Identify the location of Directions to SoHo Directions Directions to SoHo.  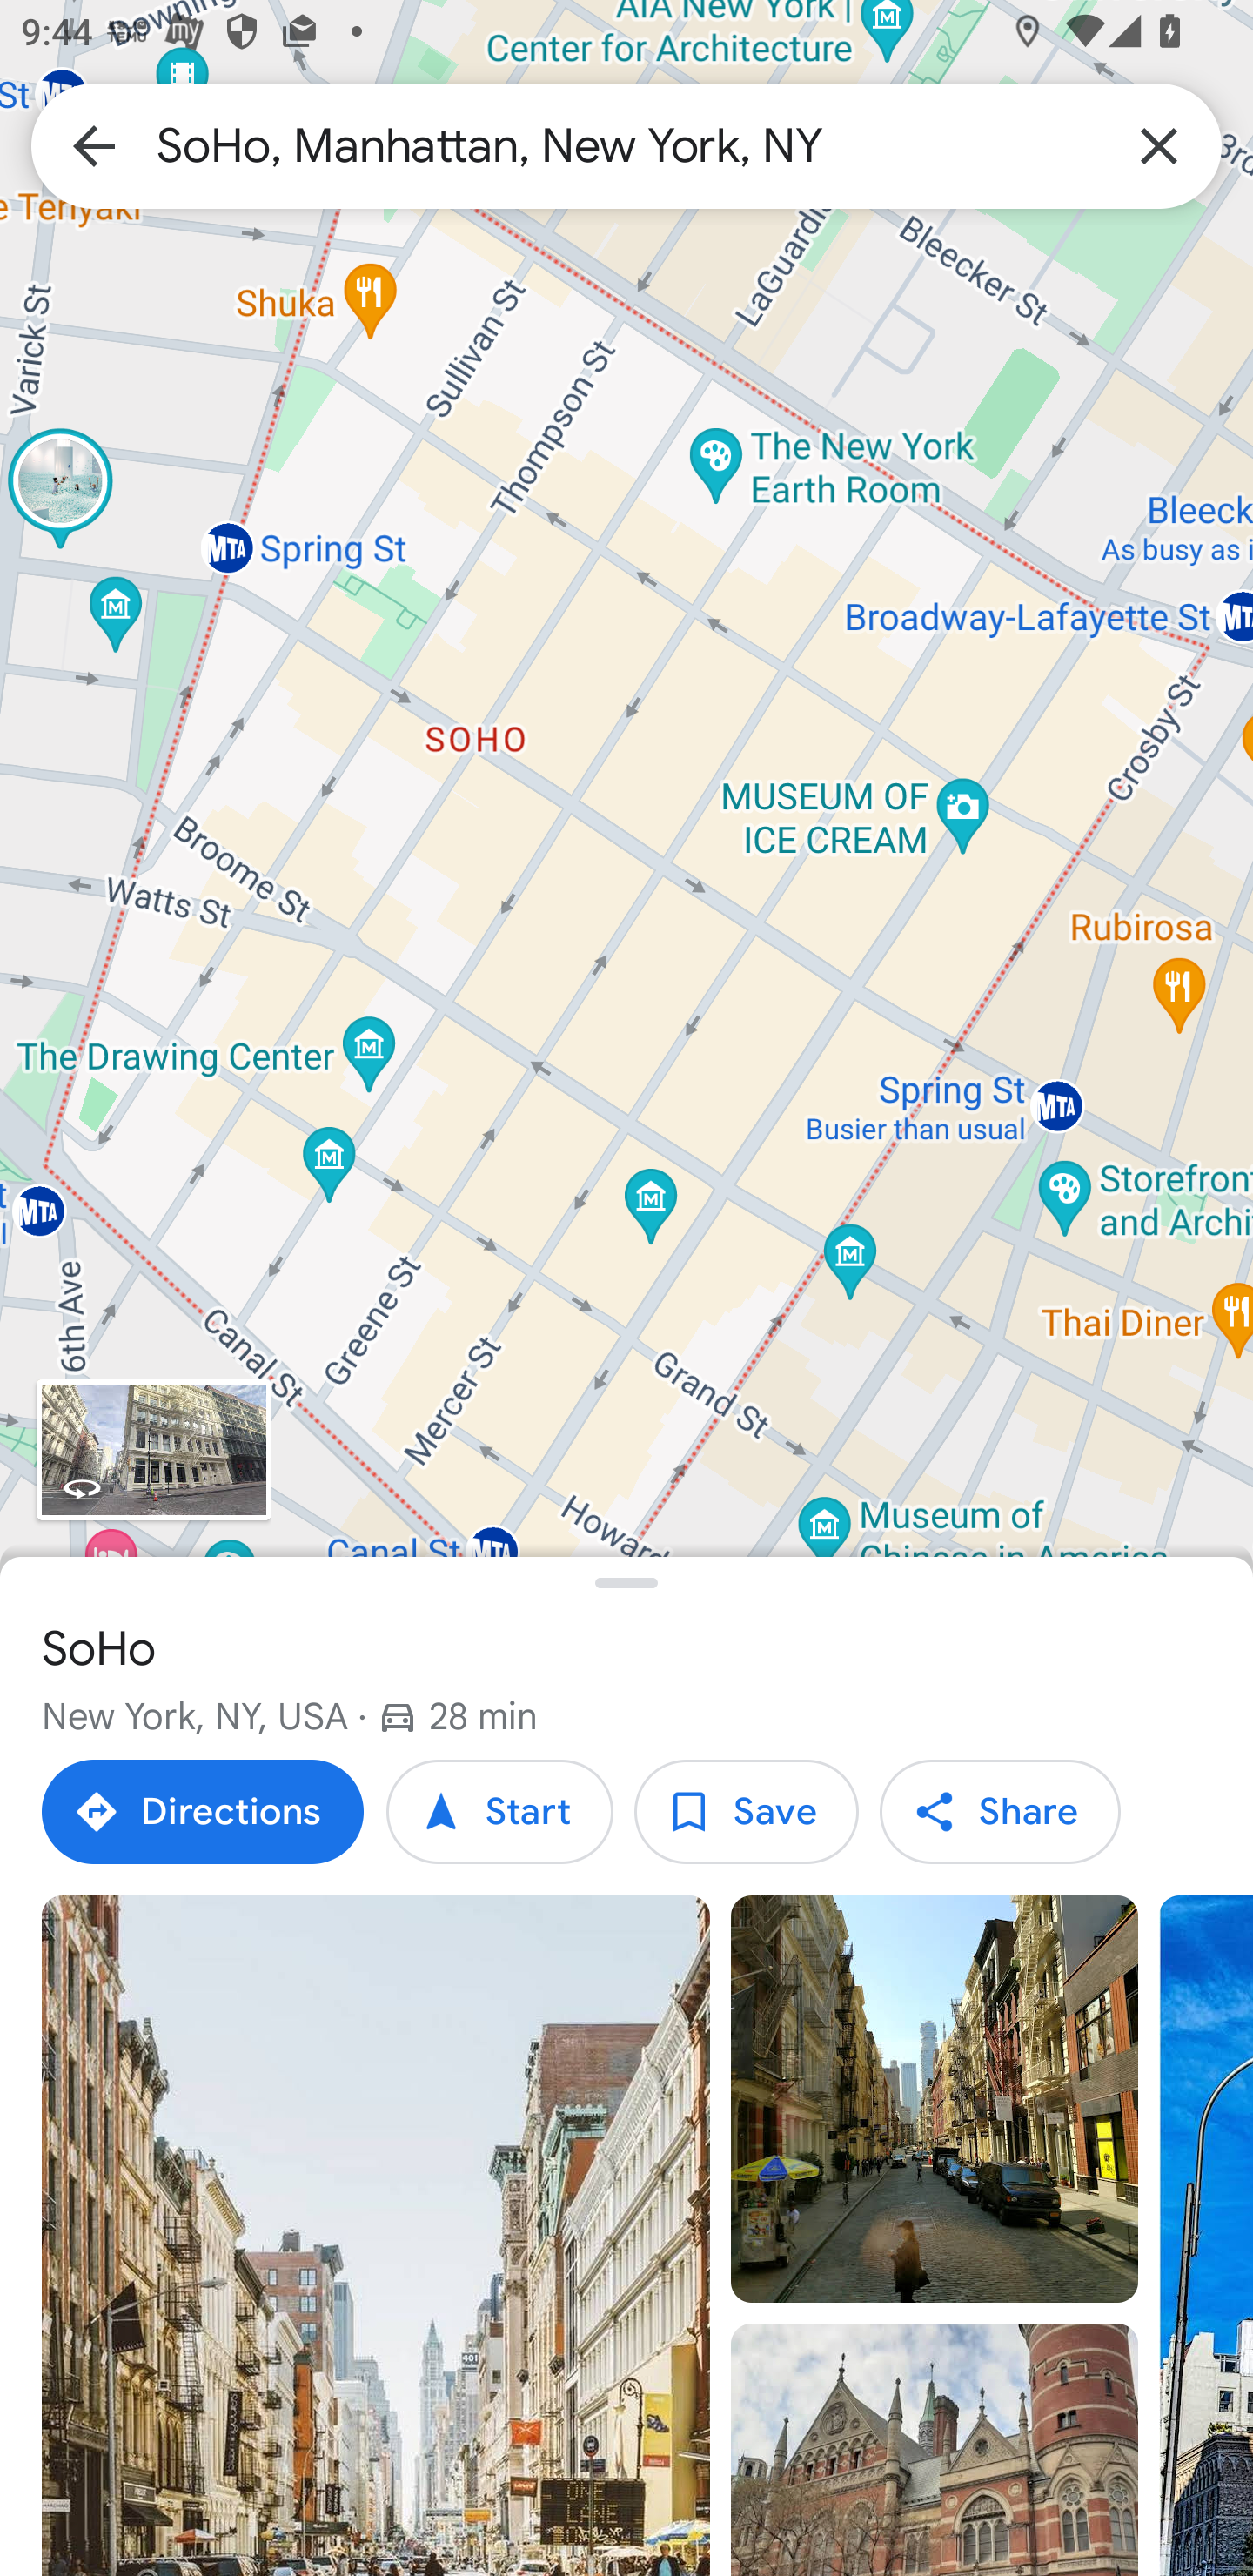
(202, 1812).